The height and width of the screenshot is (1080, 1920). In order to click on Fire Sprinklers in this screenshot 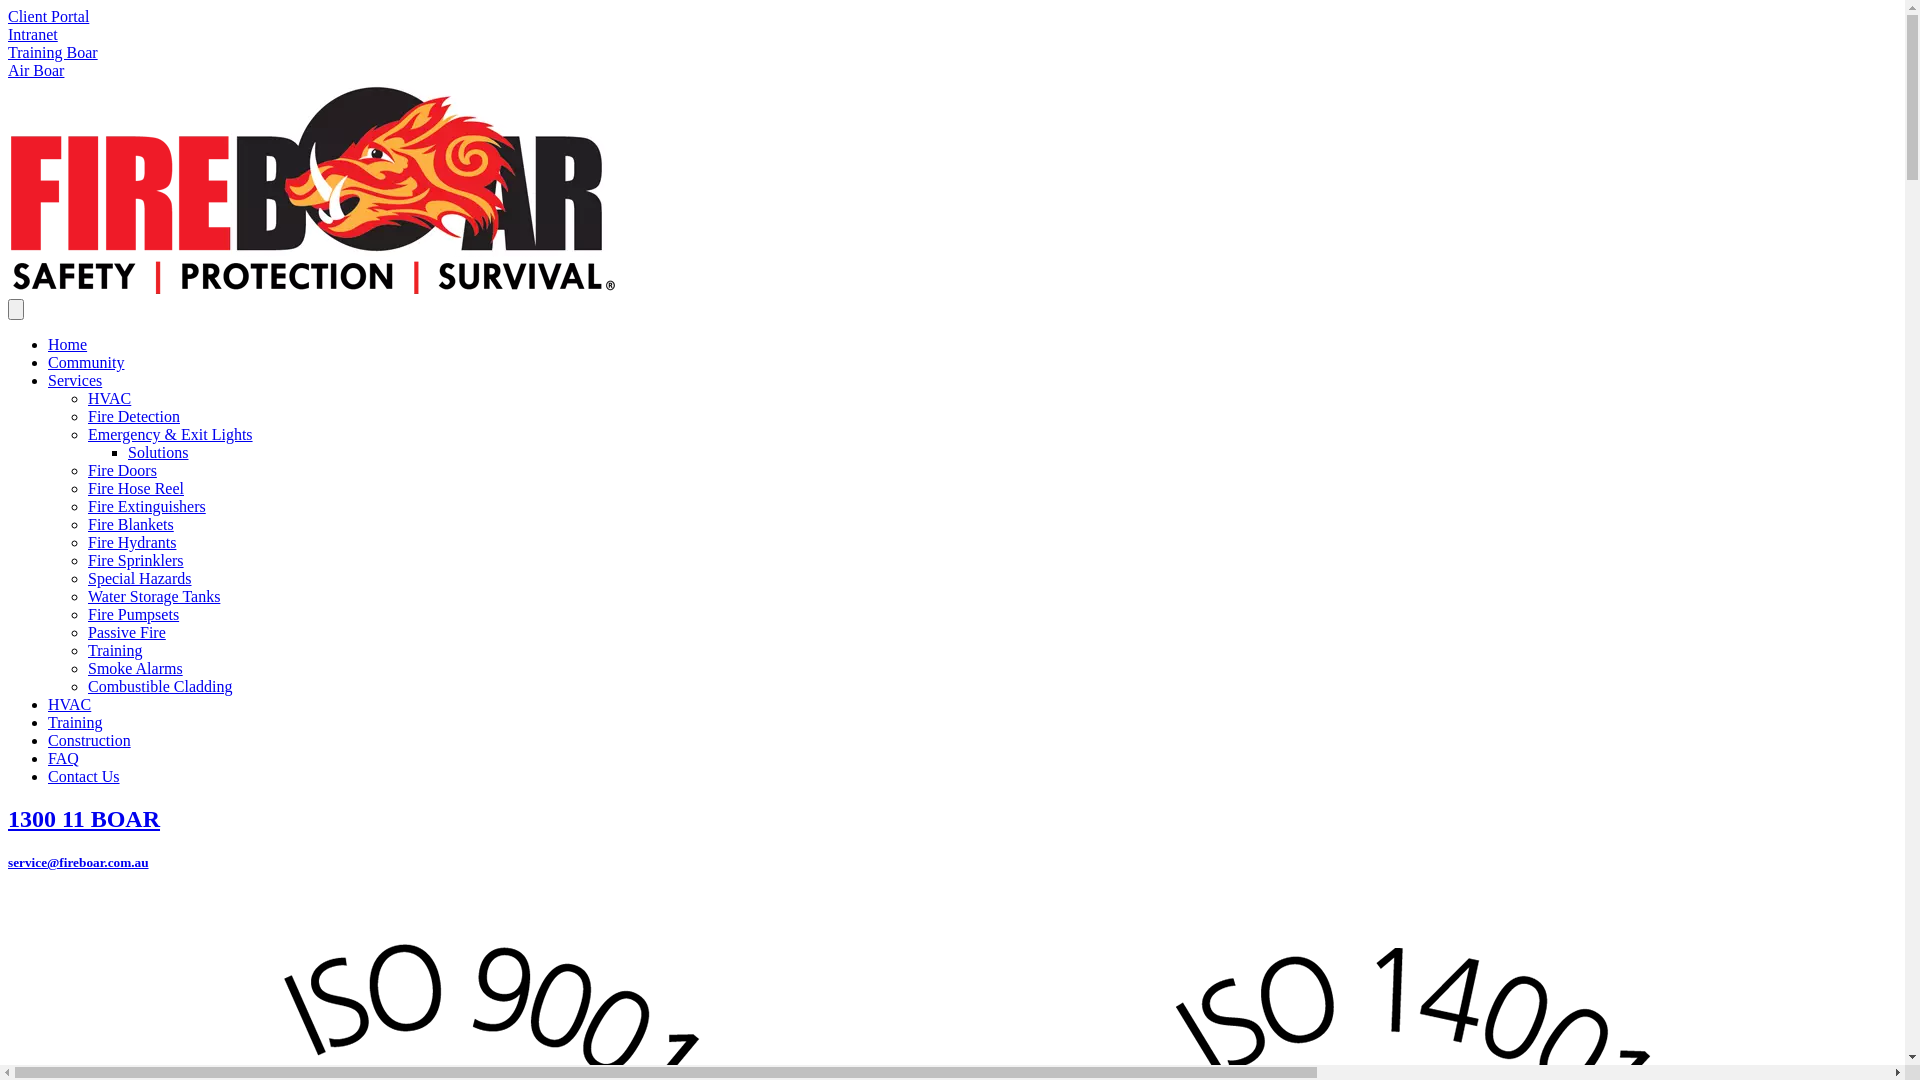, I will do `click(136, 560)`.